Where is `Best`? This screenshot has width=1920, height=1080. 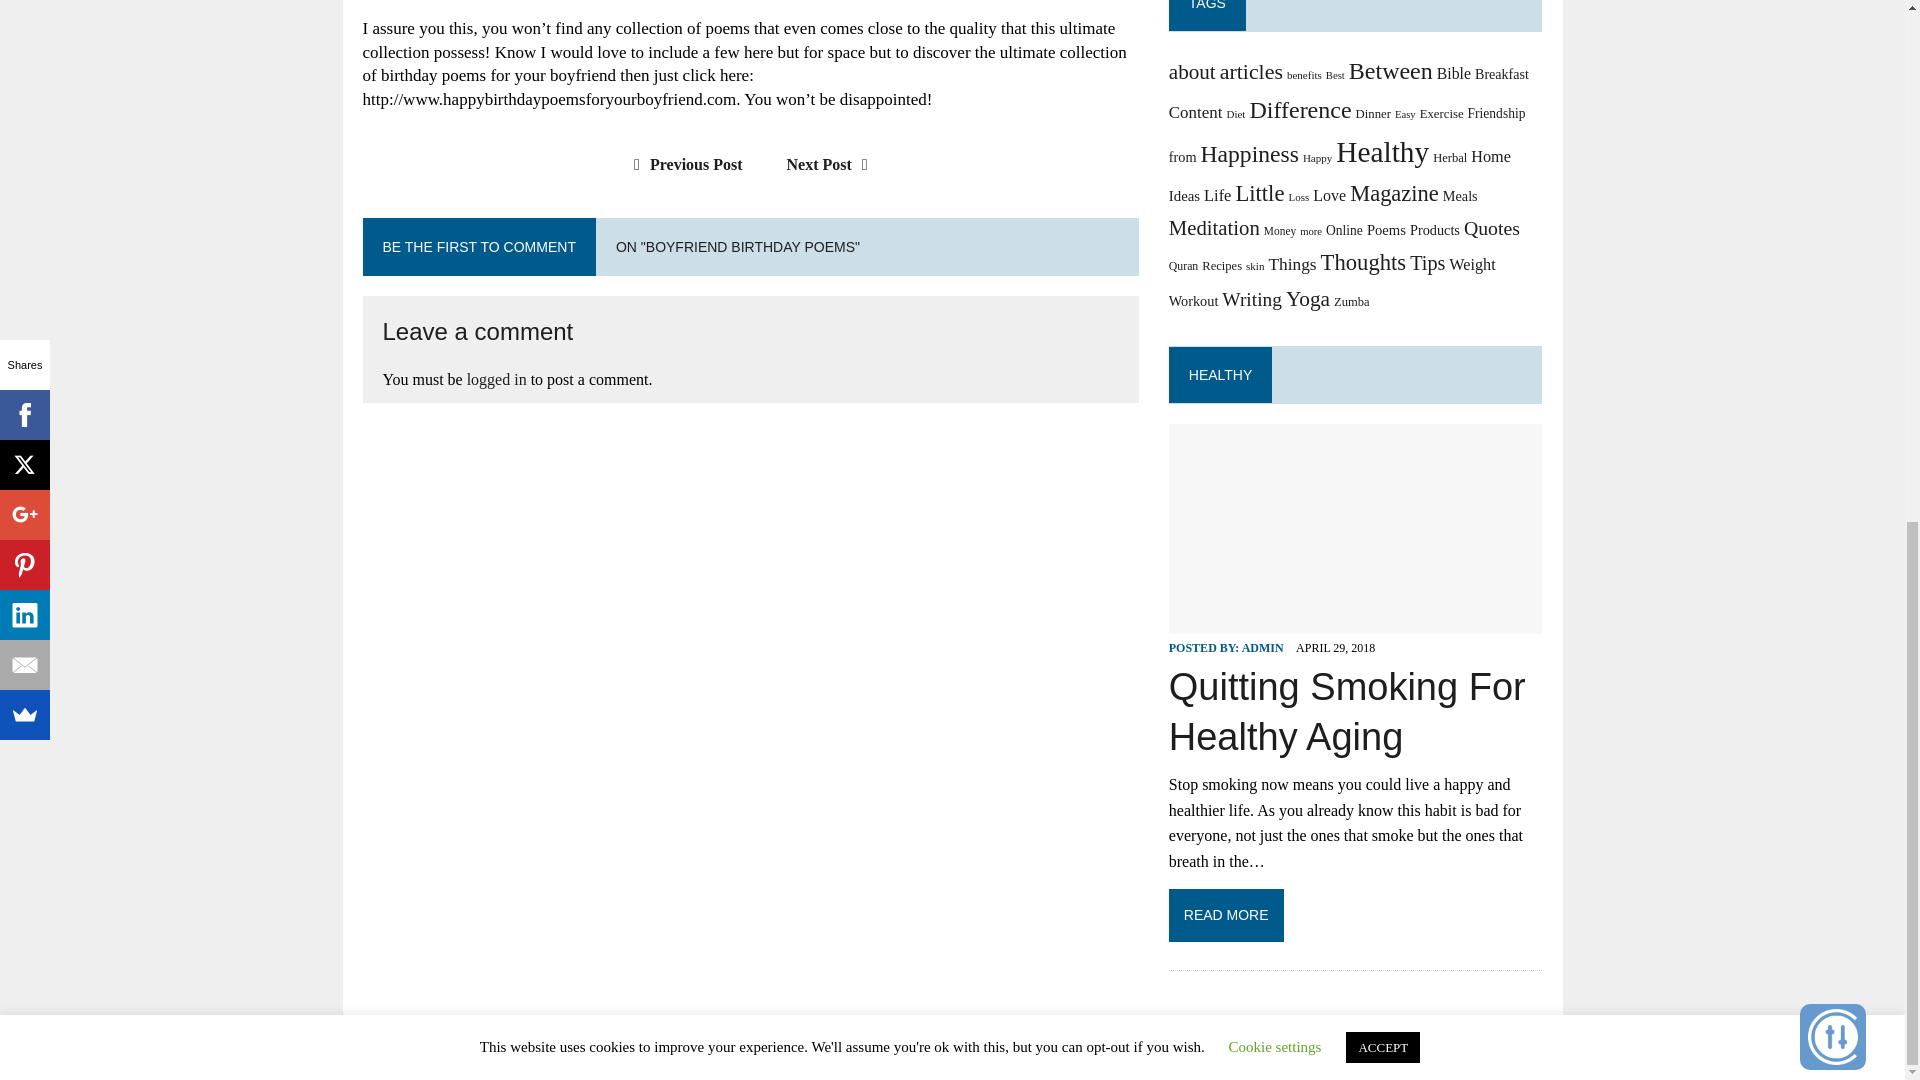 Best is located at coordinates (1336, 76).